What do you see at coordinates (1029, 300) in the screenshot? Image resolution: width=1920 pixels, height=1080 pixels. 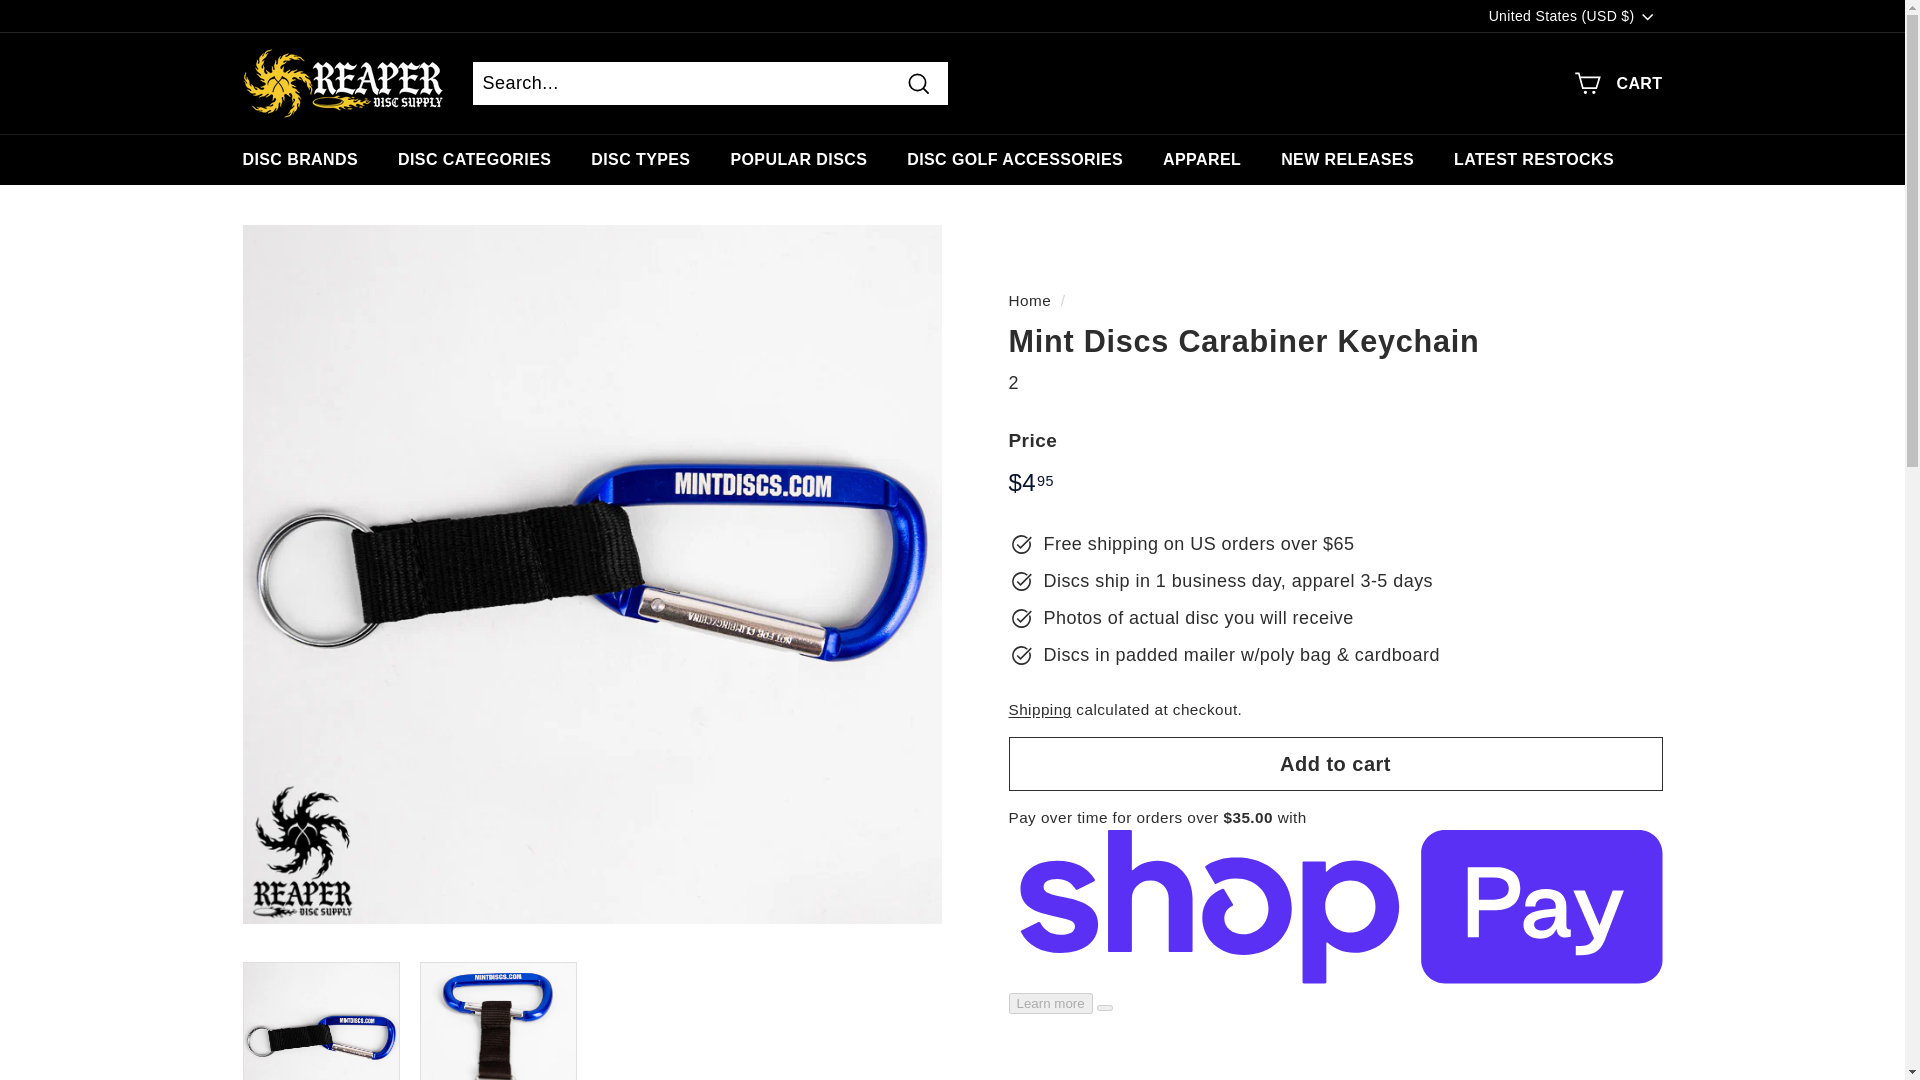 I see `Back to the frontpage` at bounding box center [1029, 300].